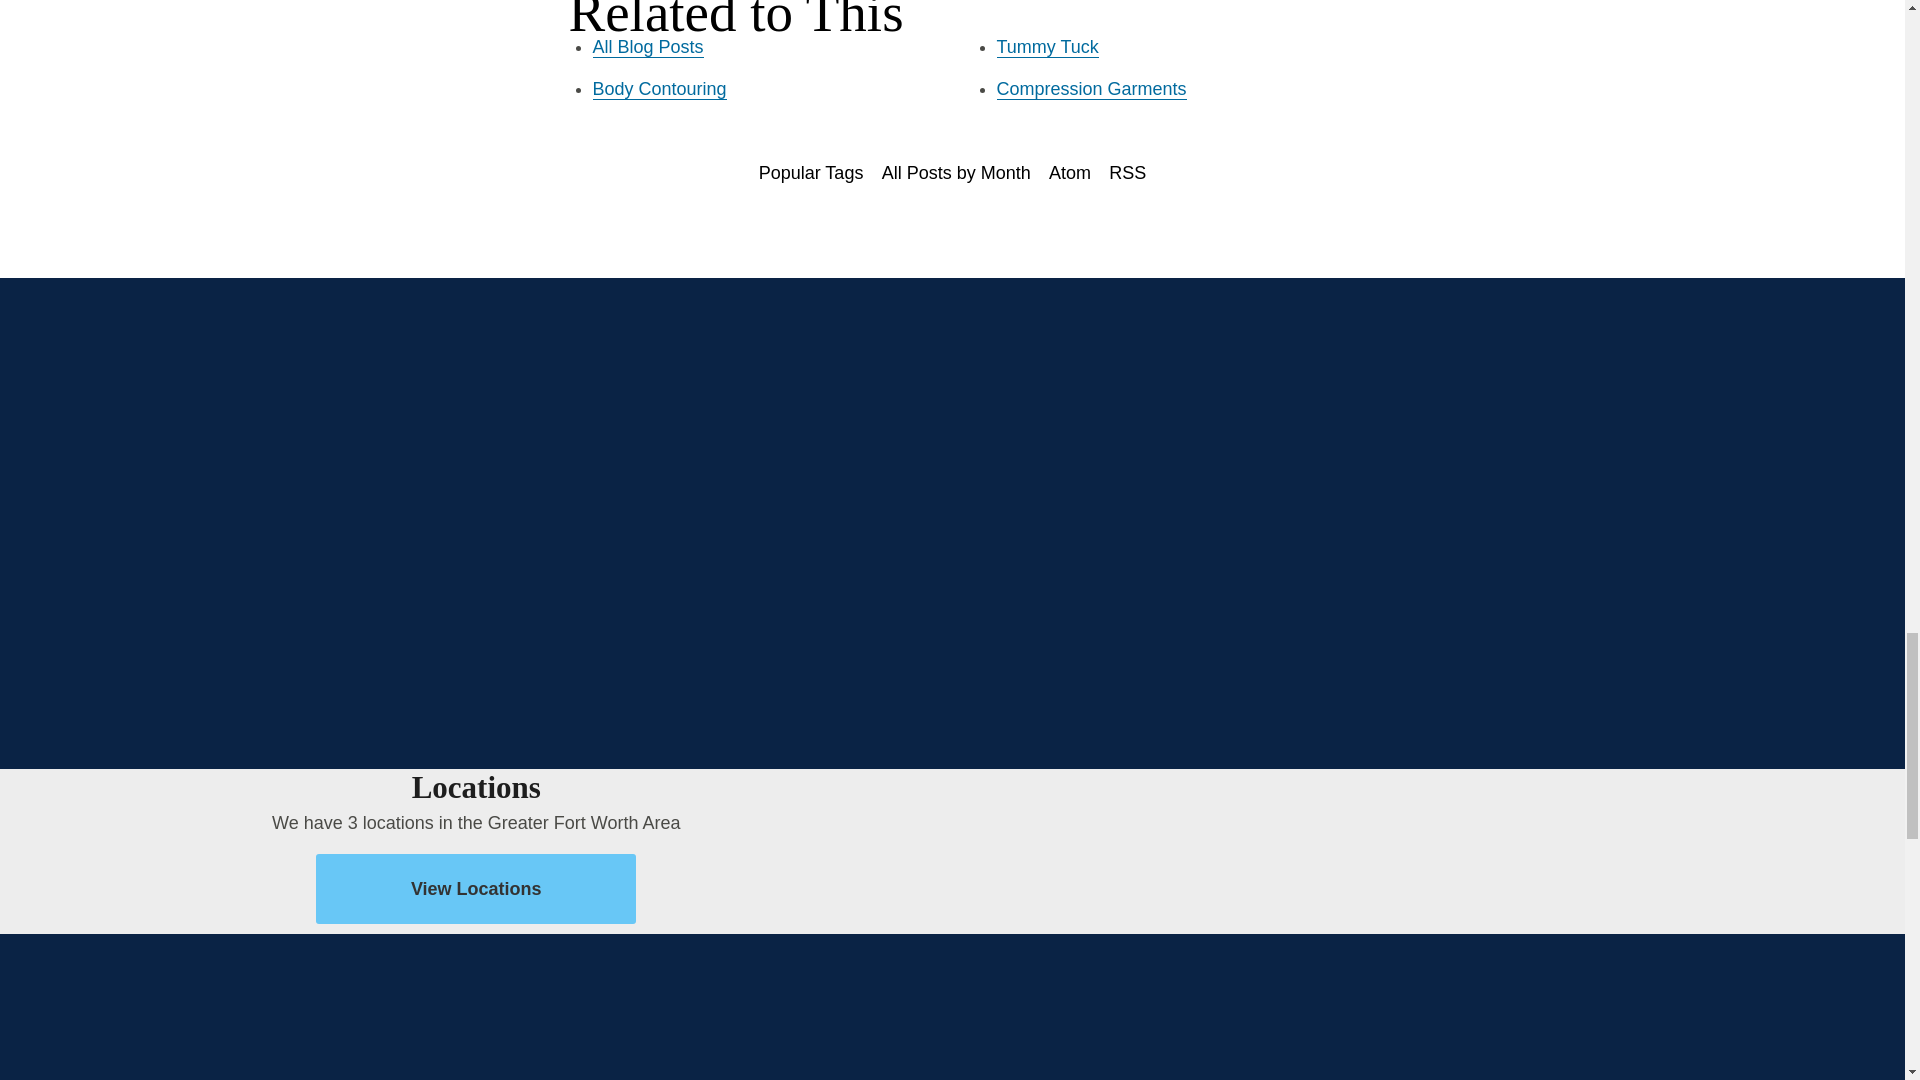  What do you see at coordinates (1091, 89) in the screenshot?
I see `Compression Garments` at bounding box center [1091, 89].